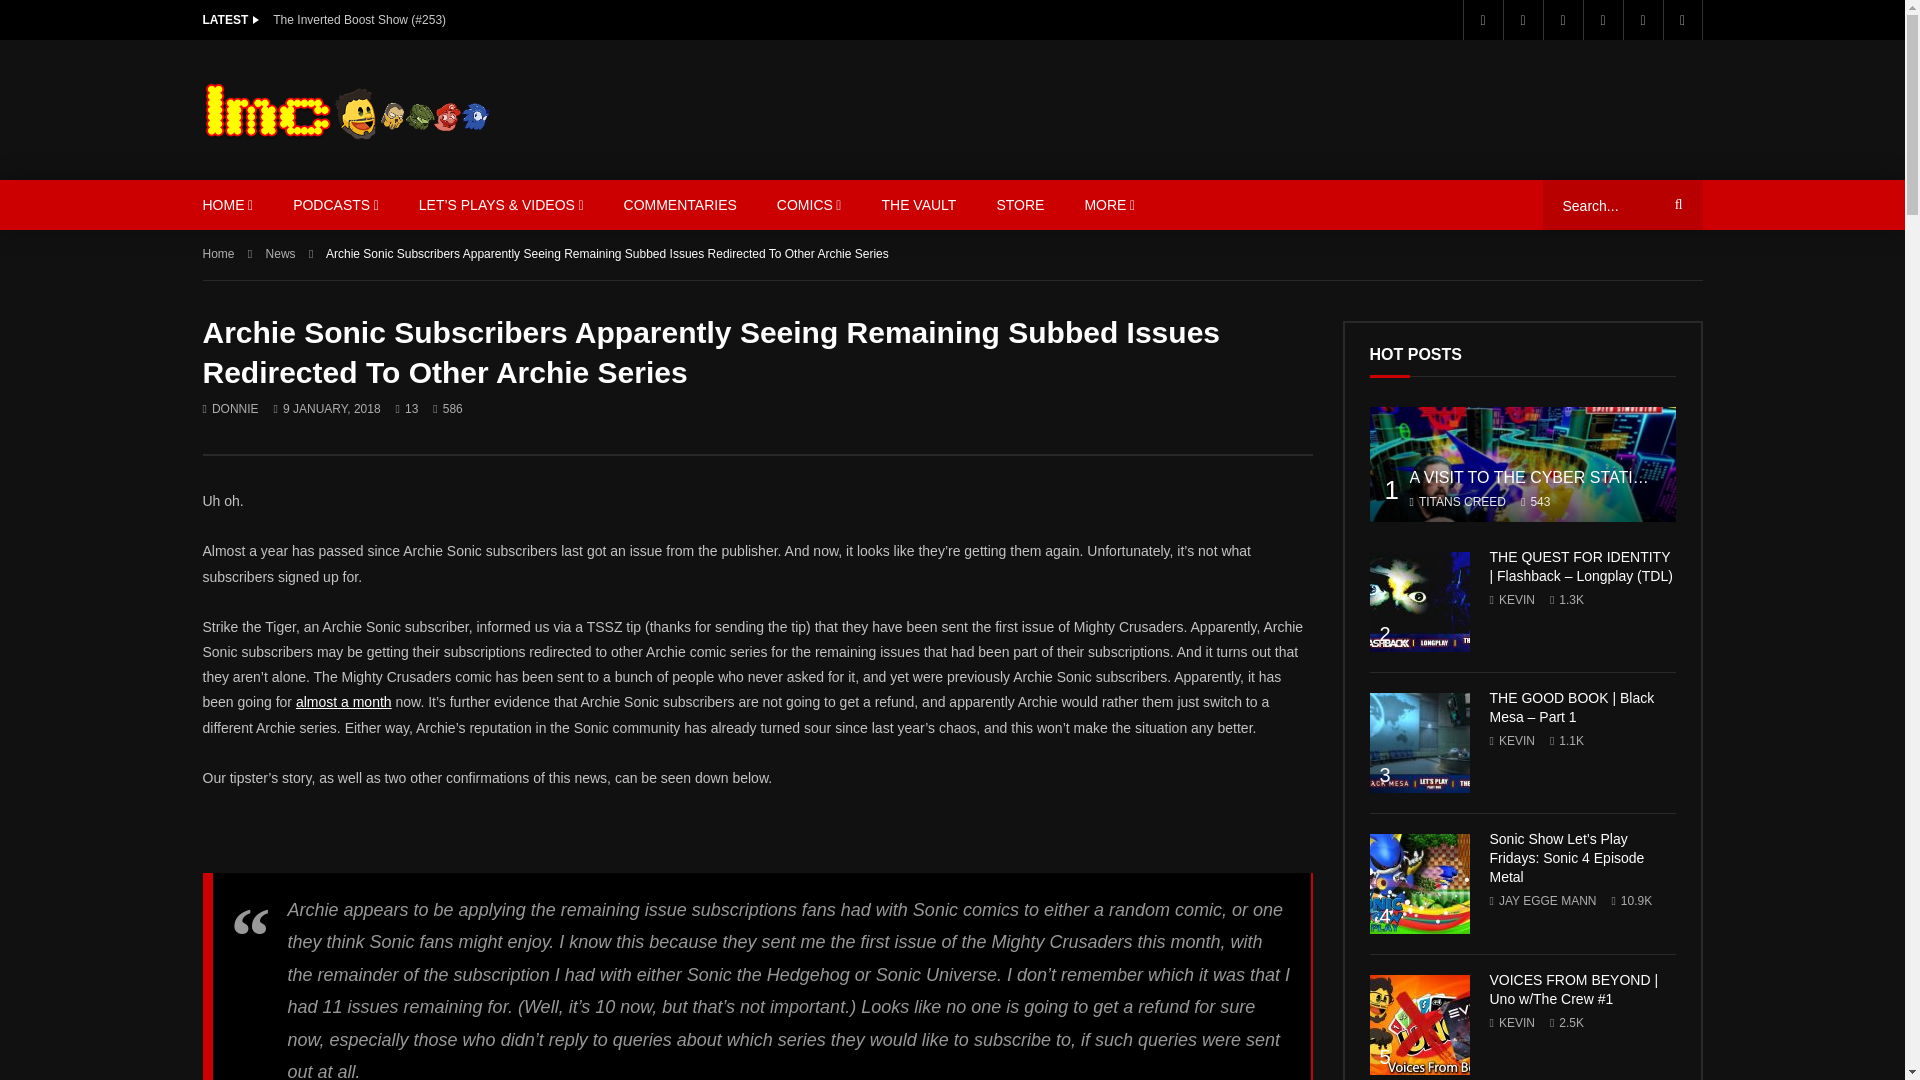 This screenshot has width=1920, height=1080. Describe the element at coordinates (1682, 20) in the screenshot. I see `Twitch` at that location.